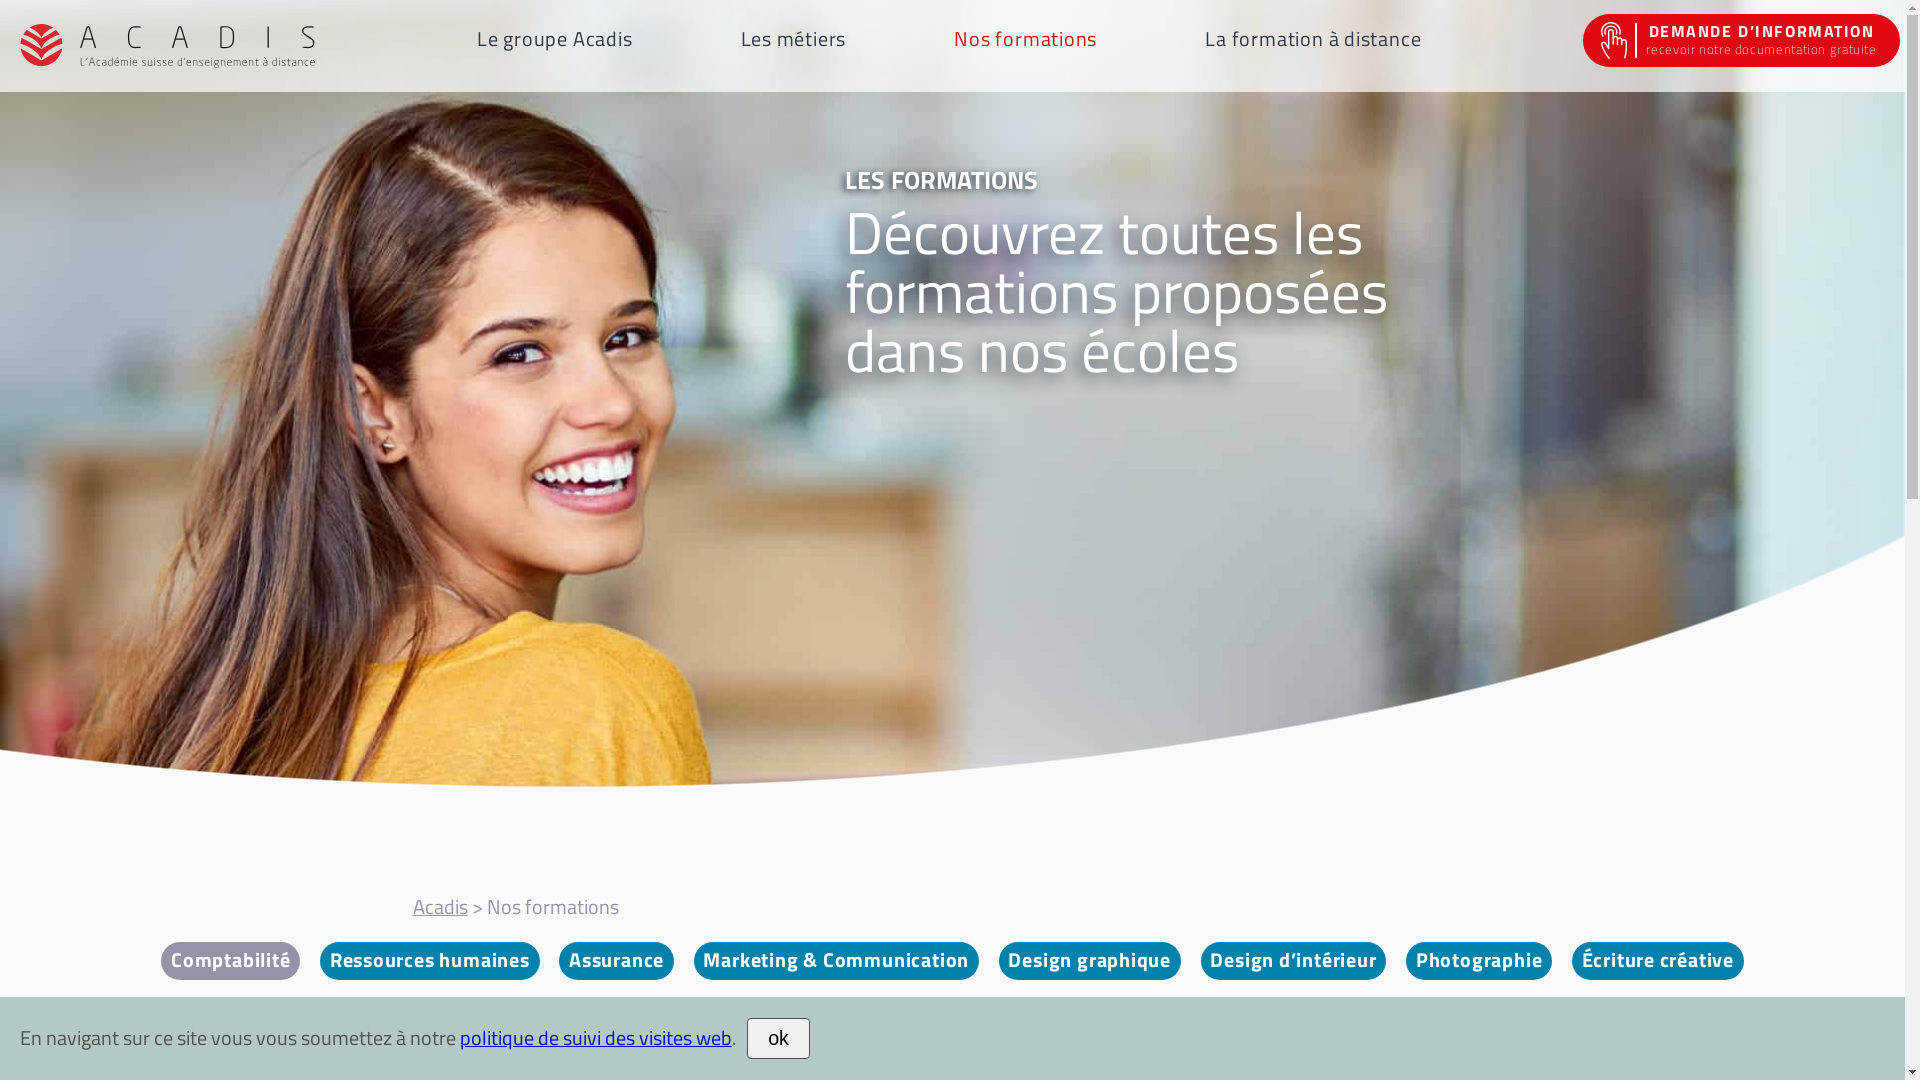 The height and width of the screenshot is (1080, 1920). I want to click on ok, so click(778, 1038).